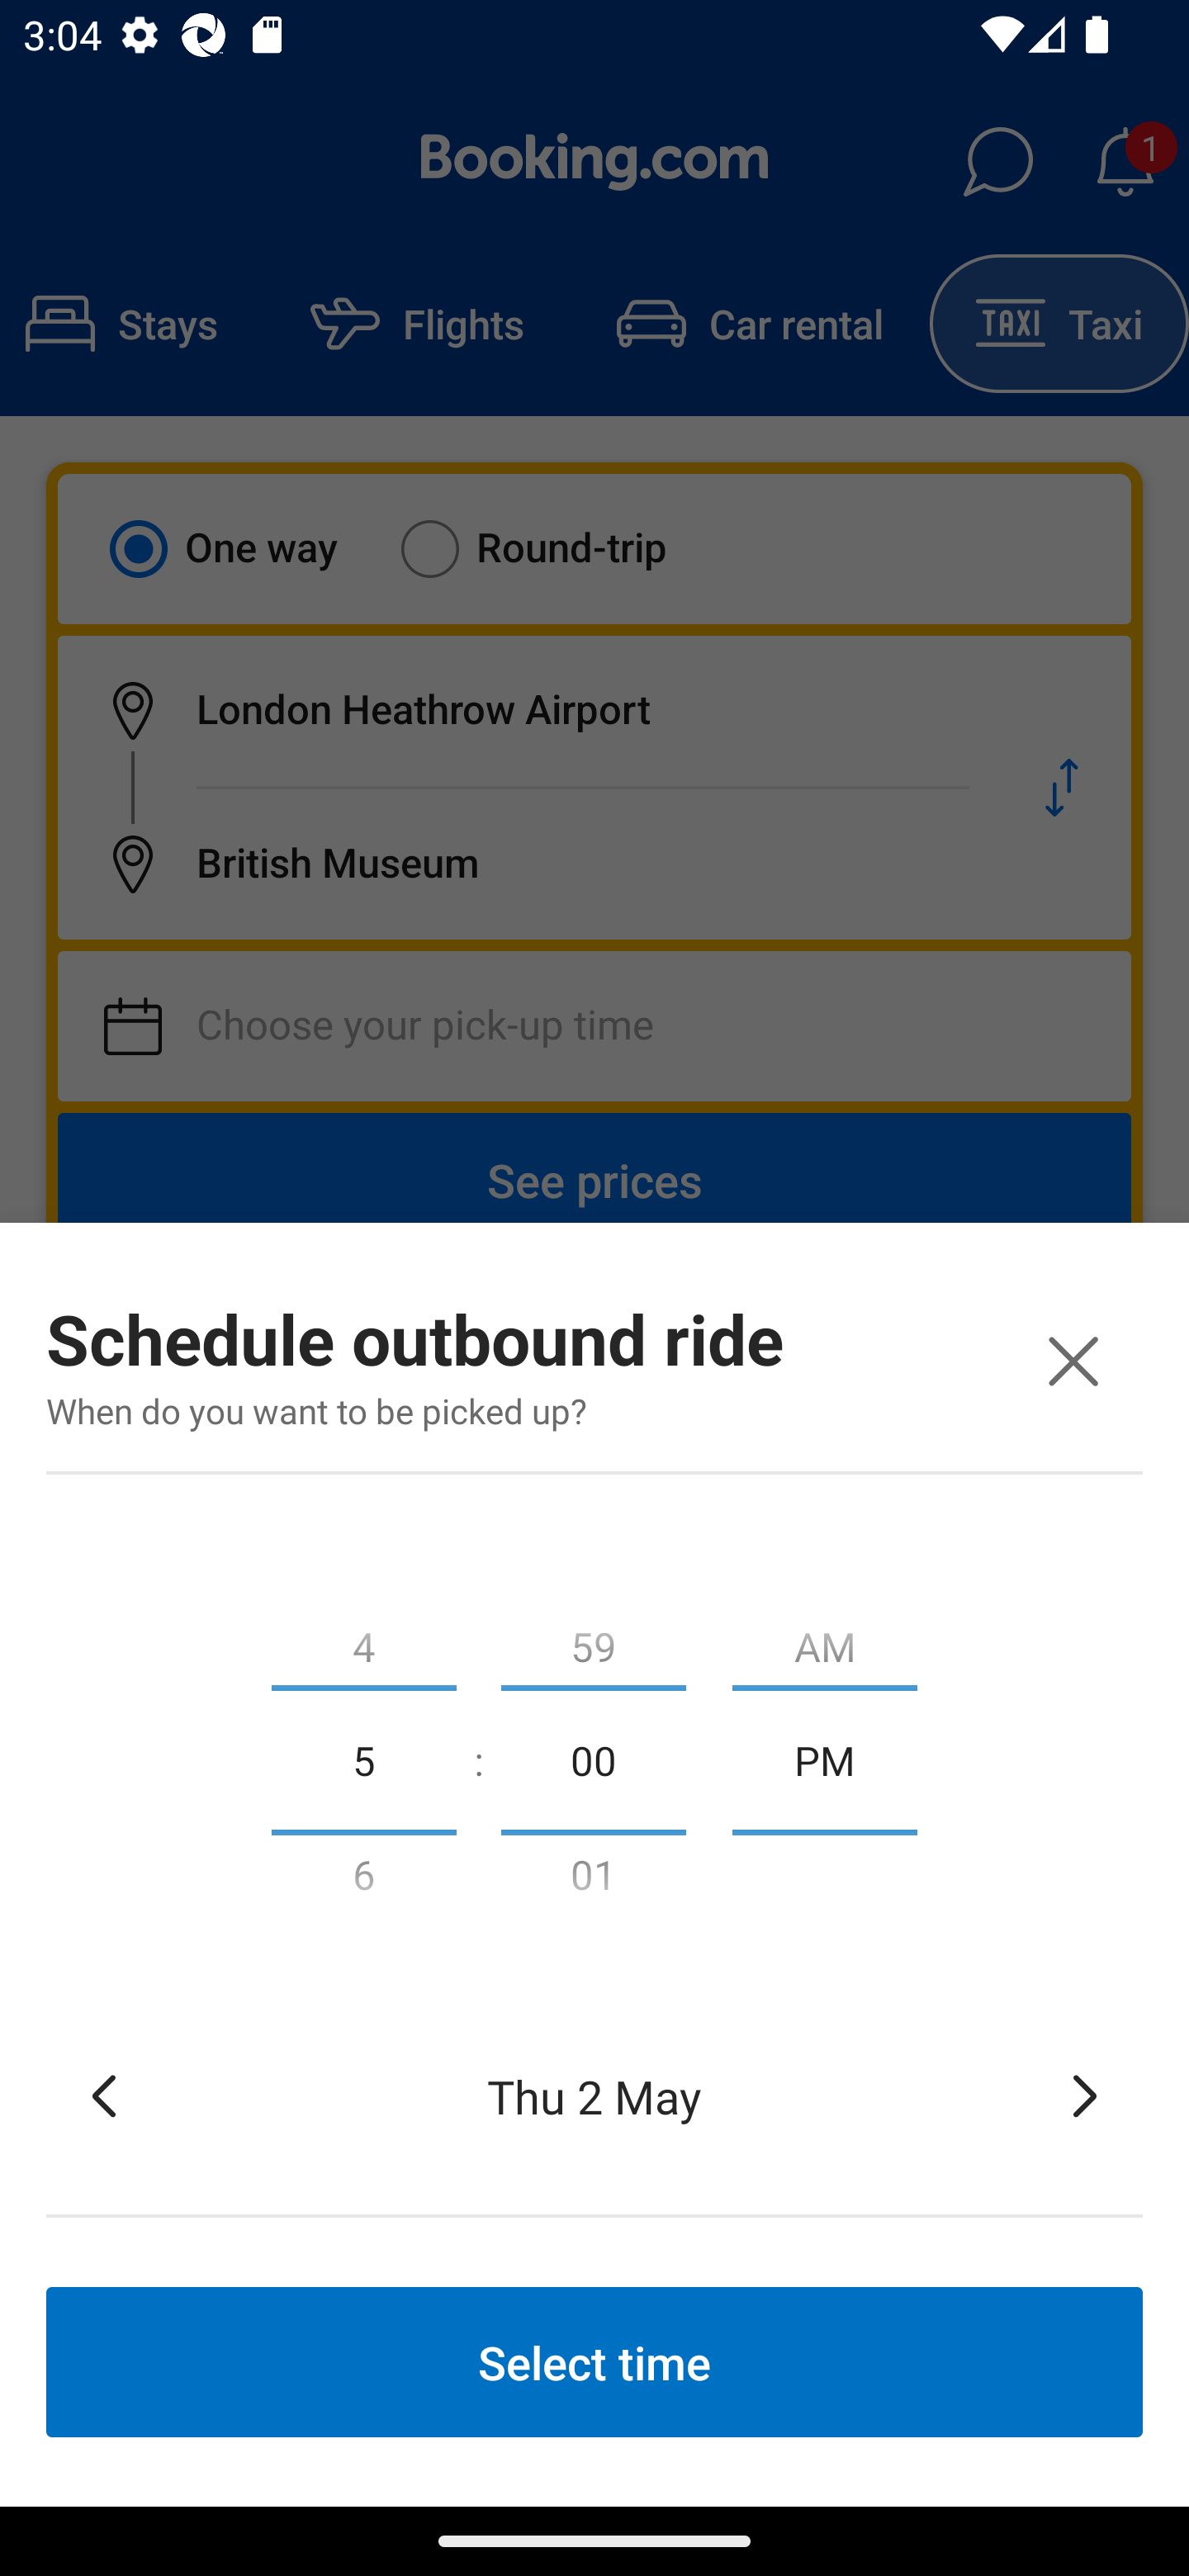 The height and width of the screenshot is (2576, 1189). What do you see at coordinates (104, 2095) in the screenshot?
I see `Tap to move back to the previous date` at bounding box center [104, 2095].